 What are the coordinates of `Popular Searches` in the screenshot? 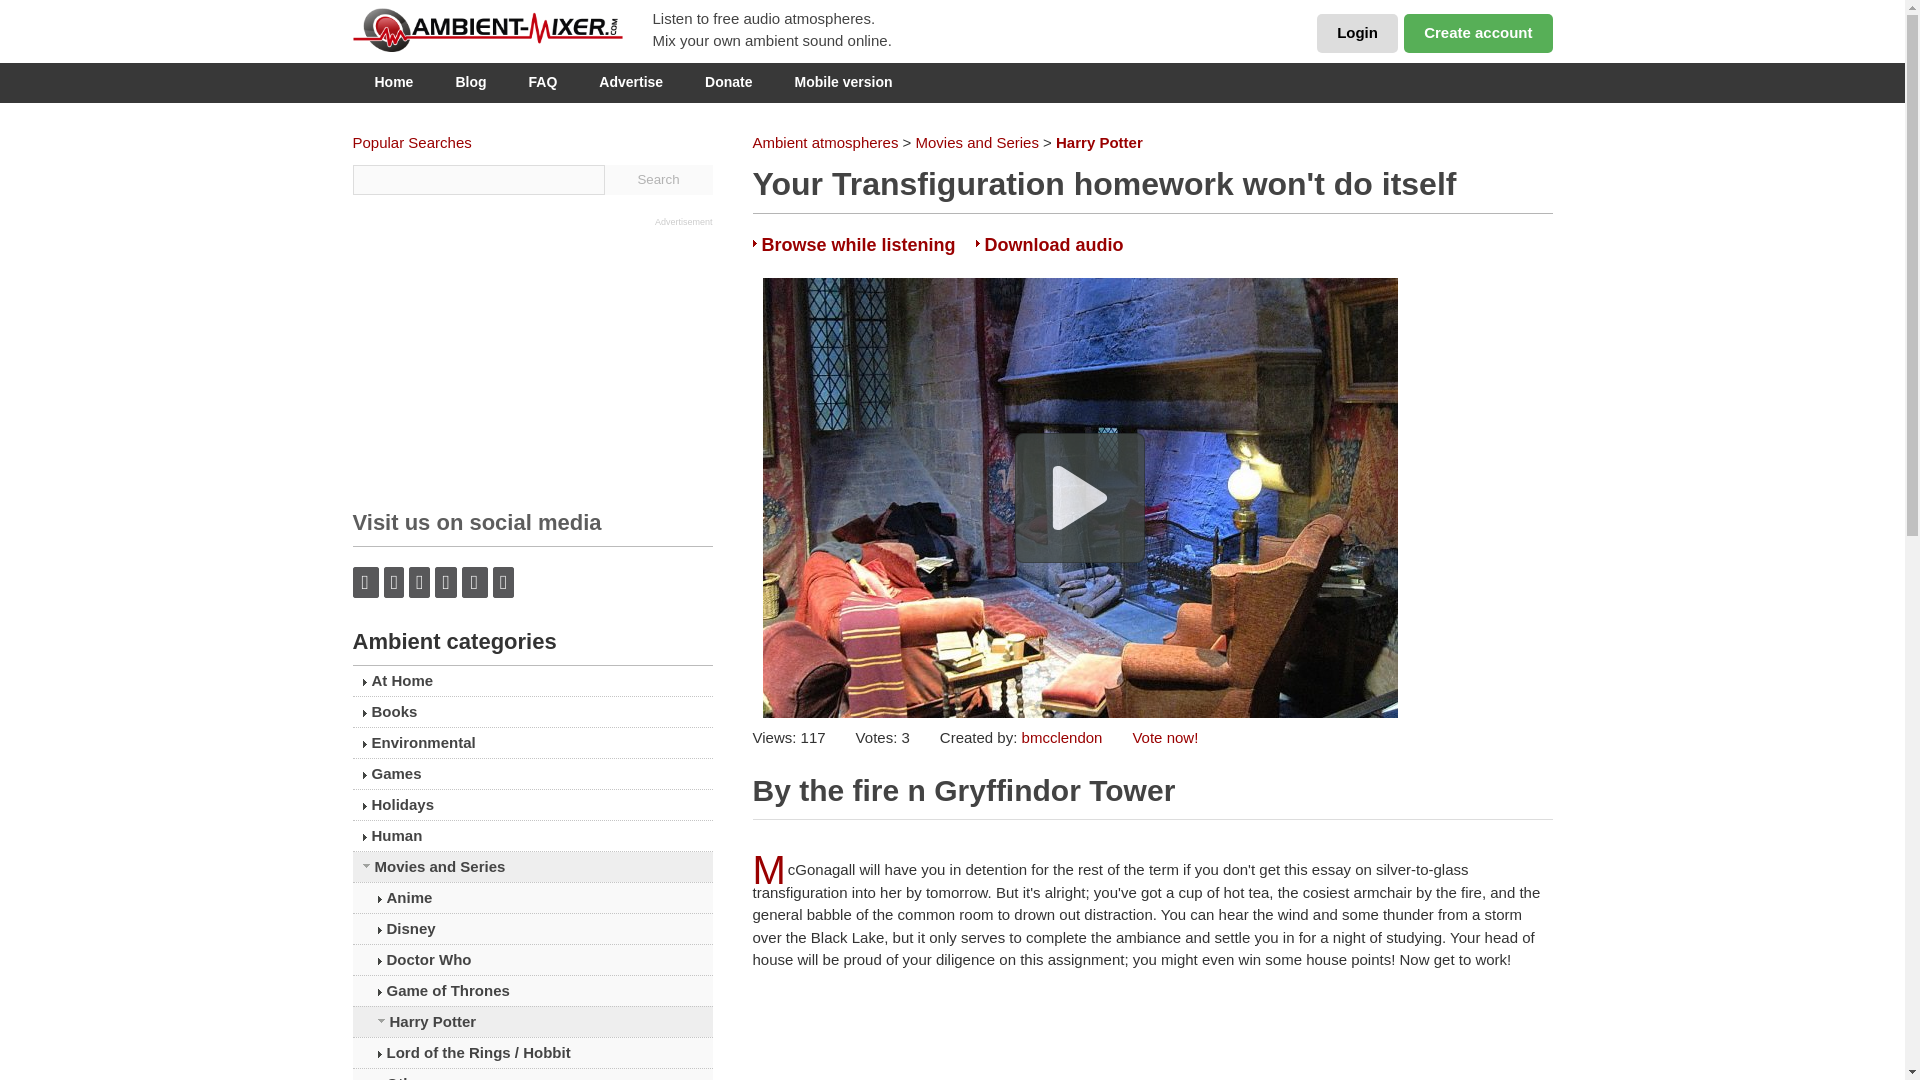 It's located at (410, 142).